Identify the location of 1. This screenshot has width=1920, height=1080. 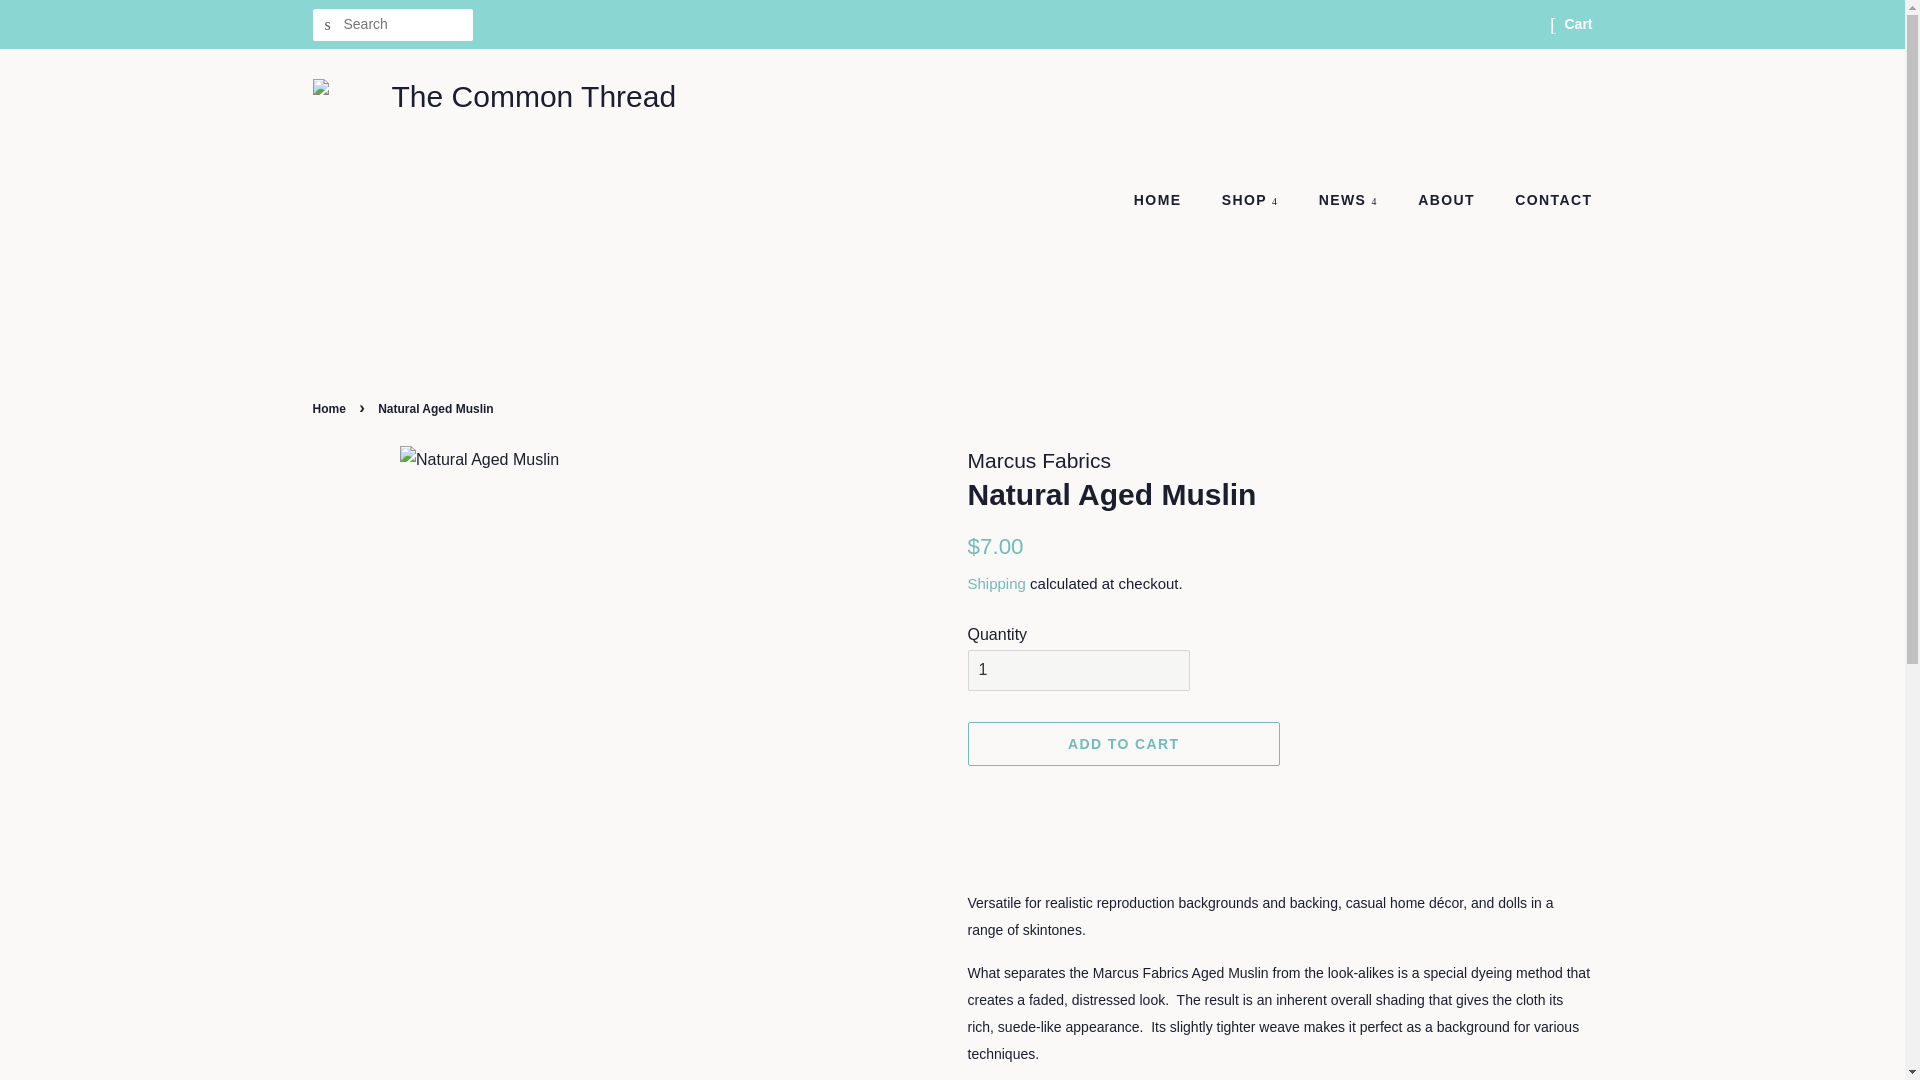
(1078, 670).